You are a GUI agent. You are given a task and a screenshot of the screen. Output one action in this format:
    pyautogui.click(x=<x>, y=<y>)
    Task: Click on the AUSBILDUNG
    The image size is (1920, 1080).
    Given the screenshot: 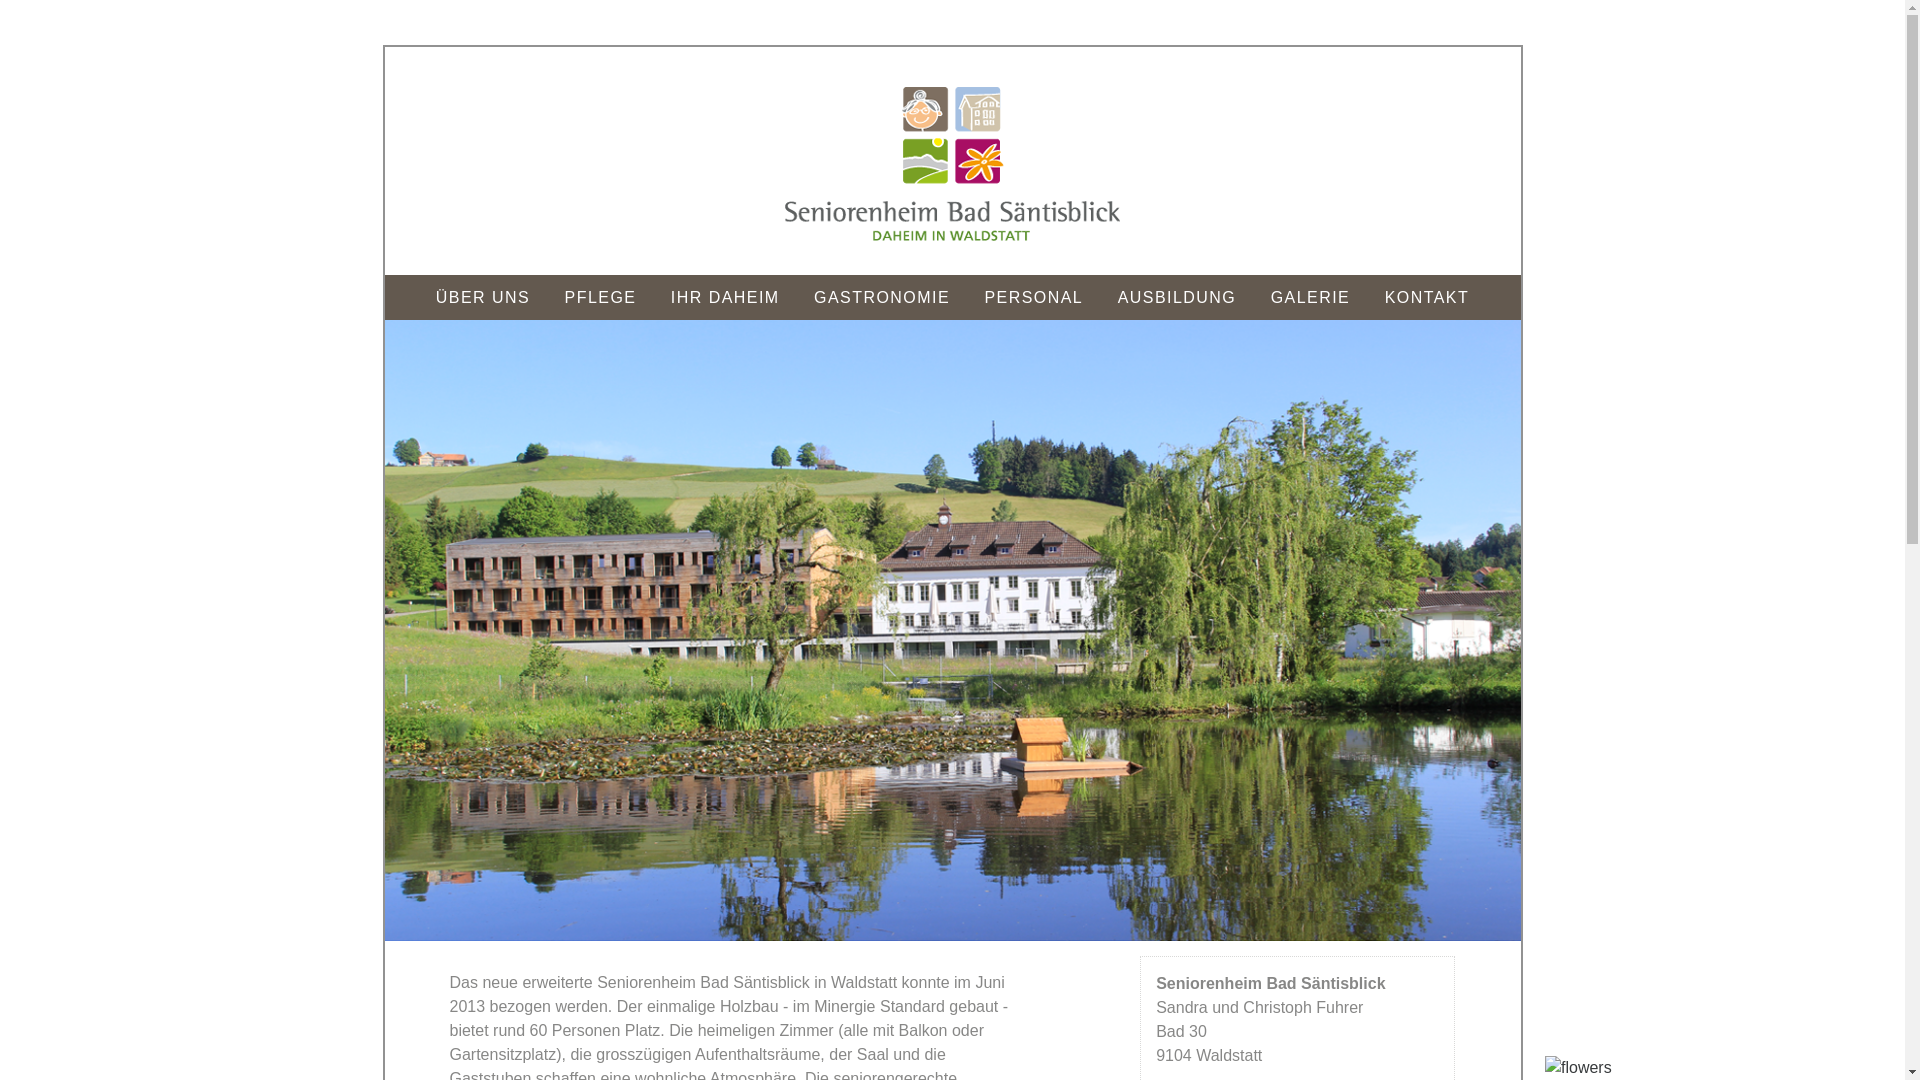 What is the action you would take?
    pyautogui.click(x=1178, y=298)
    